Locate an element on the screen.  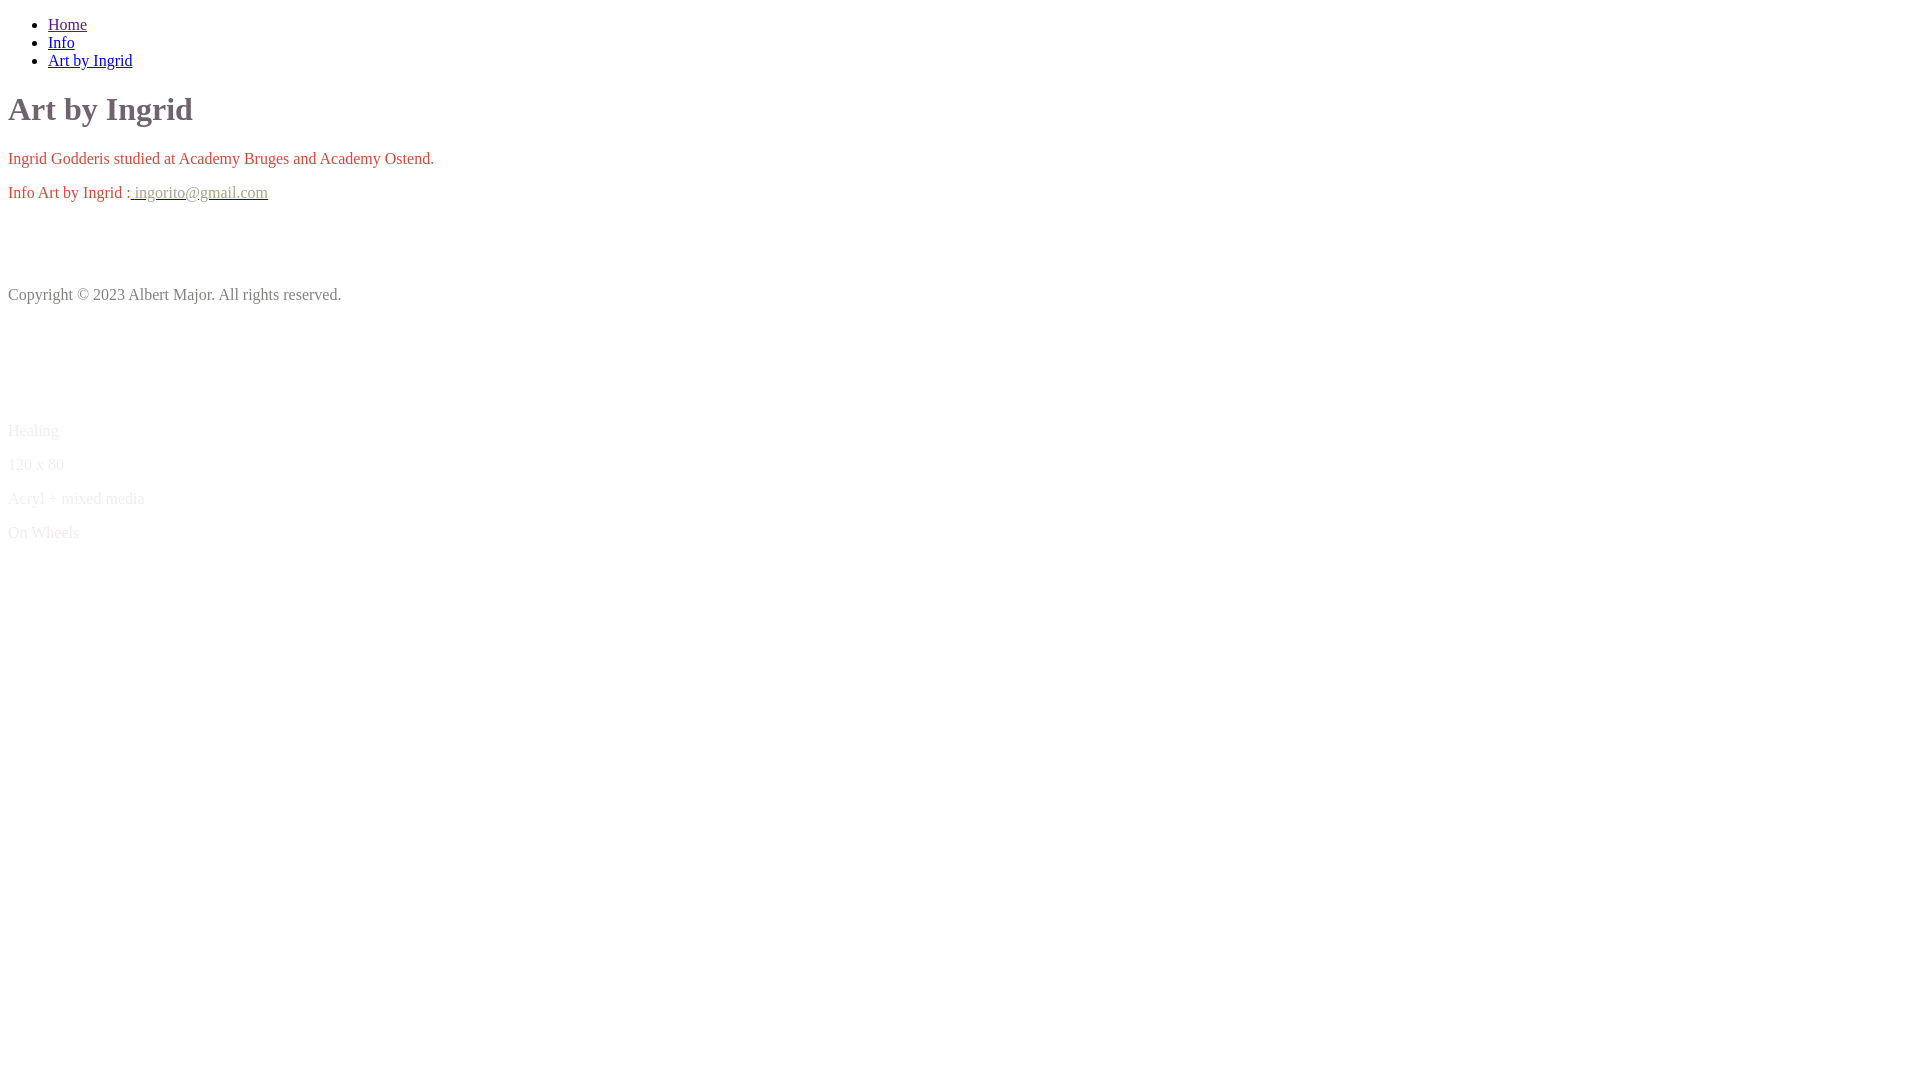
Art by Ingrid is located at coordinates (90, 60).